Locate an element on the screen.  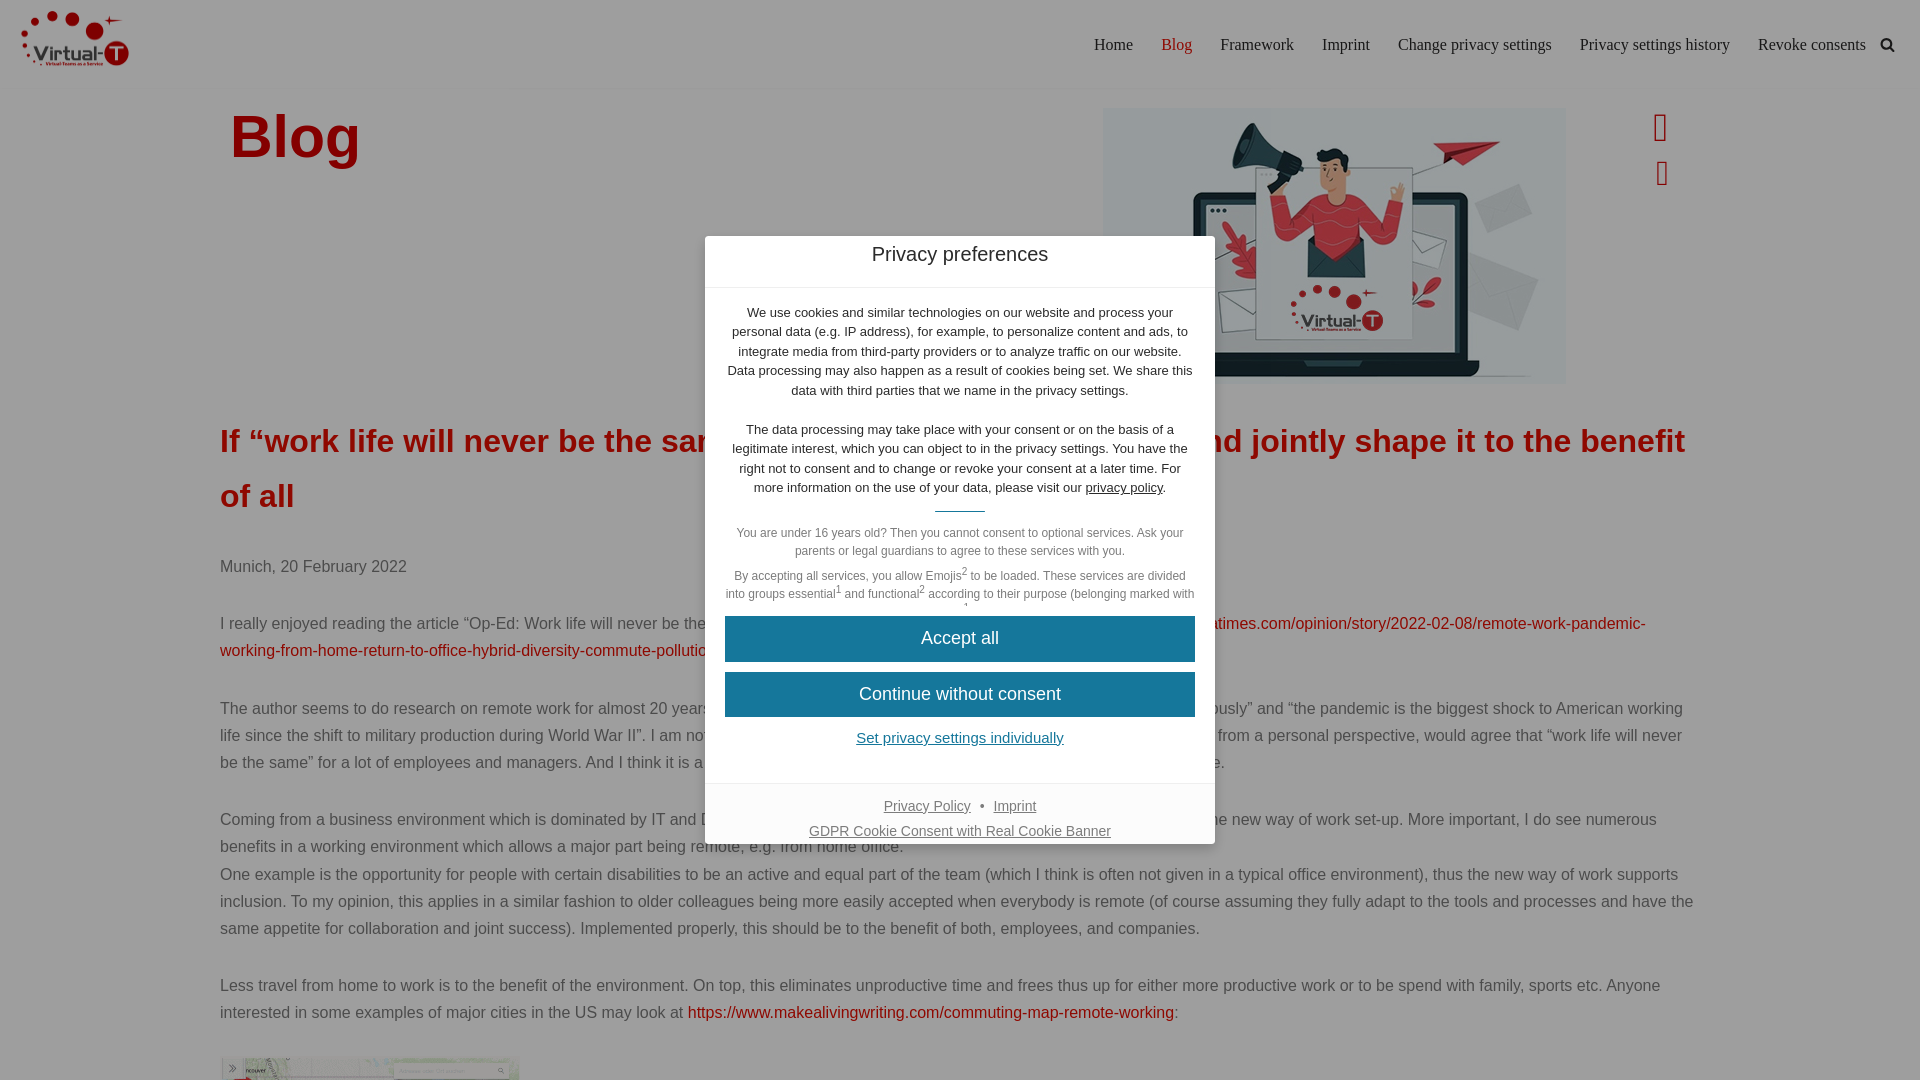
Change privacy settings is located at coordinates (1474, 44).